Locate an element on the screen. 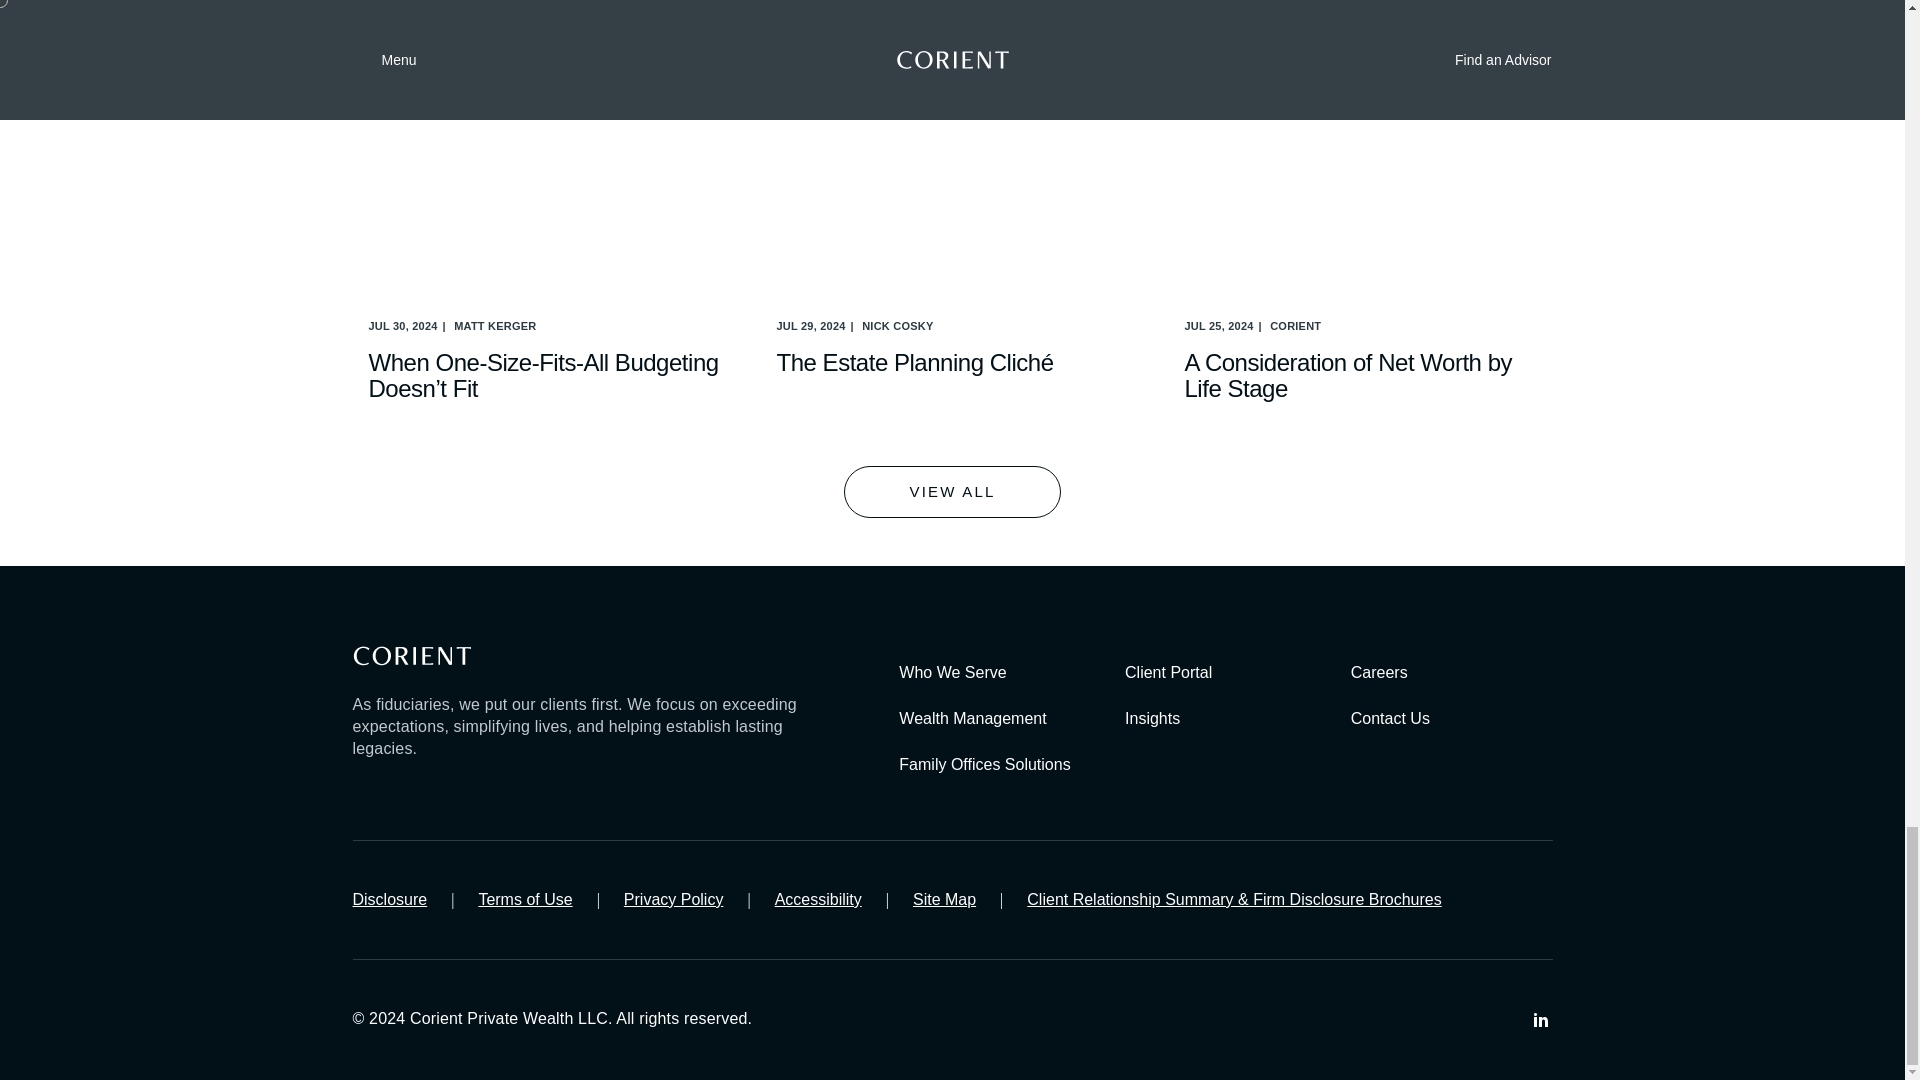 Image resolution: width=1920 pixels, height=1080 pixels. Contact Us is located at coordinates (1390, 719).